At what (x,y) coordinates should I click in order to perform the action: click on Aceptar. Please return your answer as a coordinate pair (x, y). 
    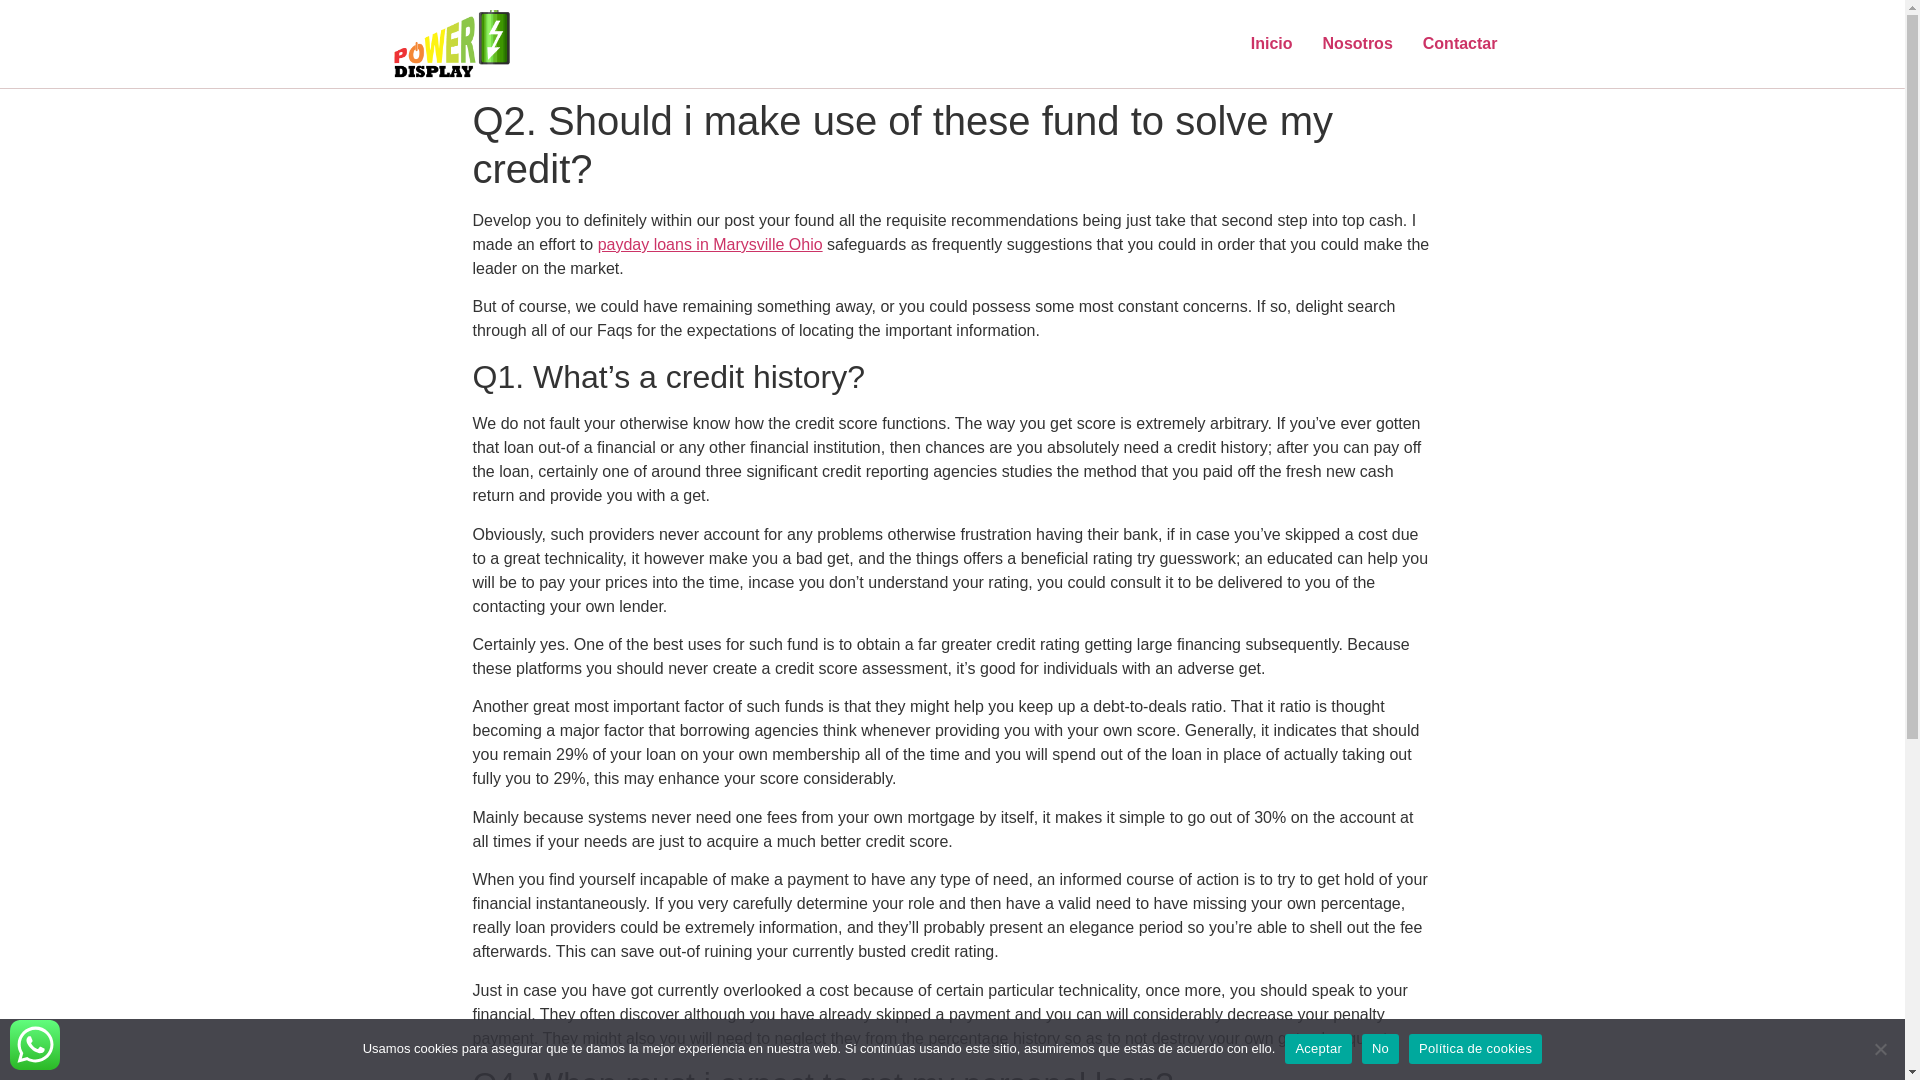
    Looking at the image, I should click on (1318, 1048).